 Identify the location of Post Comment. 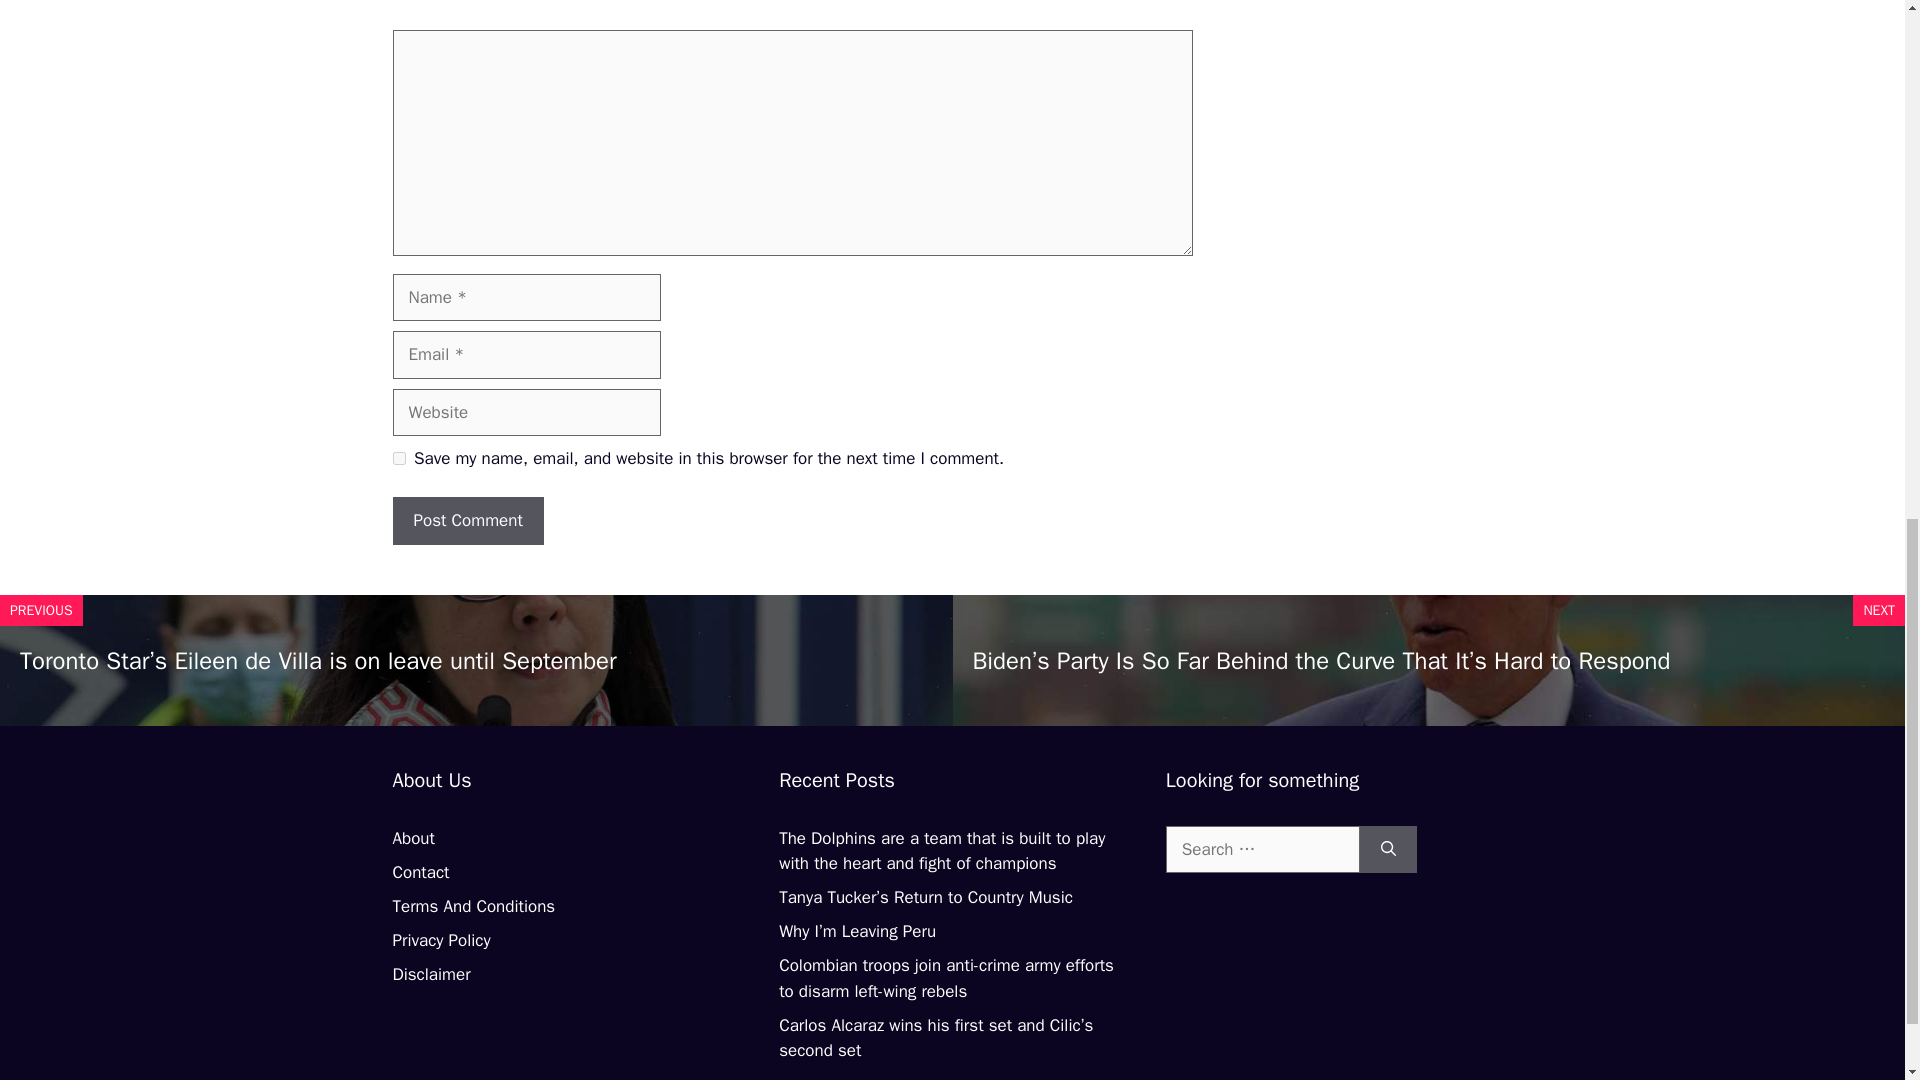
(467, 520).